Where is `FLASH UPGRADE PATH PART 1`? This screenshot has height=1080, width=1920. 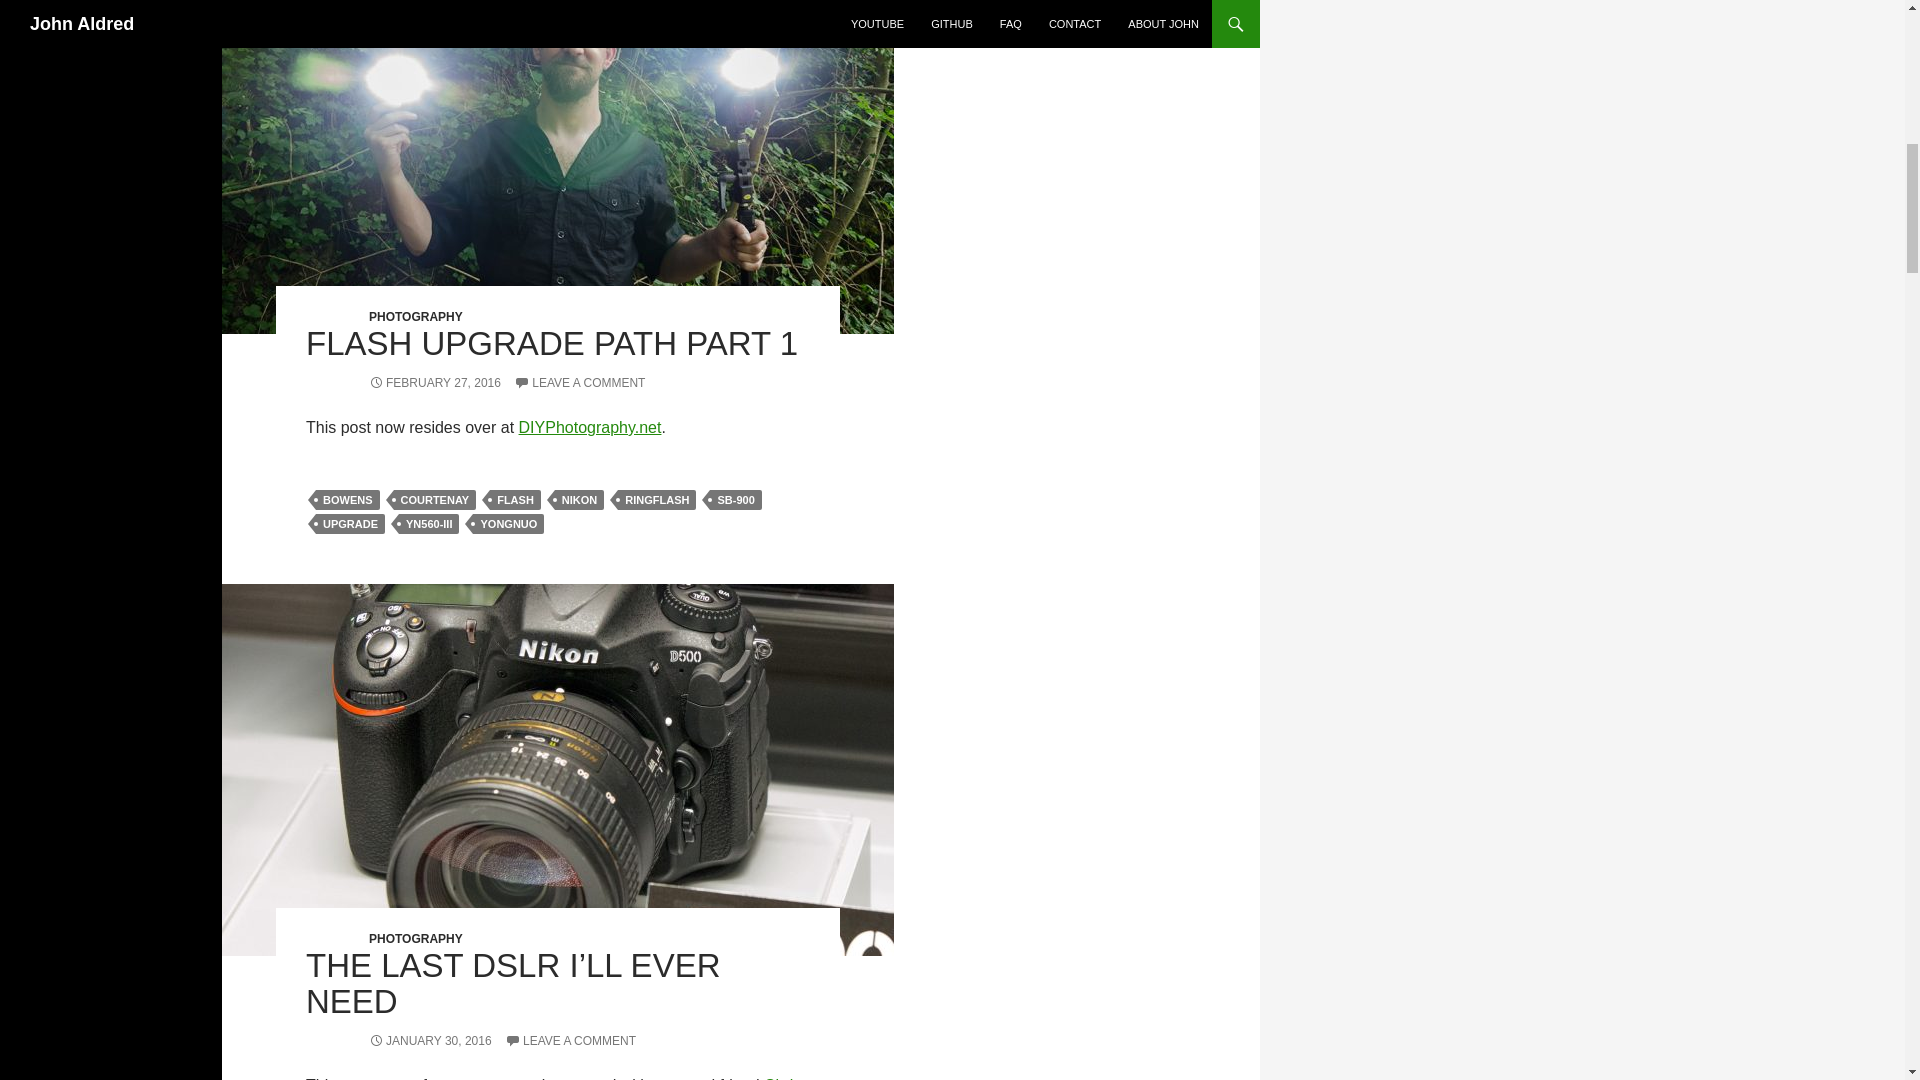
FLASH UPGRADE PATH PART 1 is located at coordinates (552, 343).